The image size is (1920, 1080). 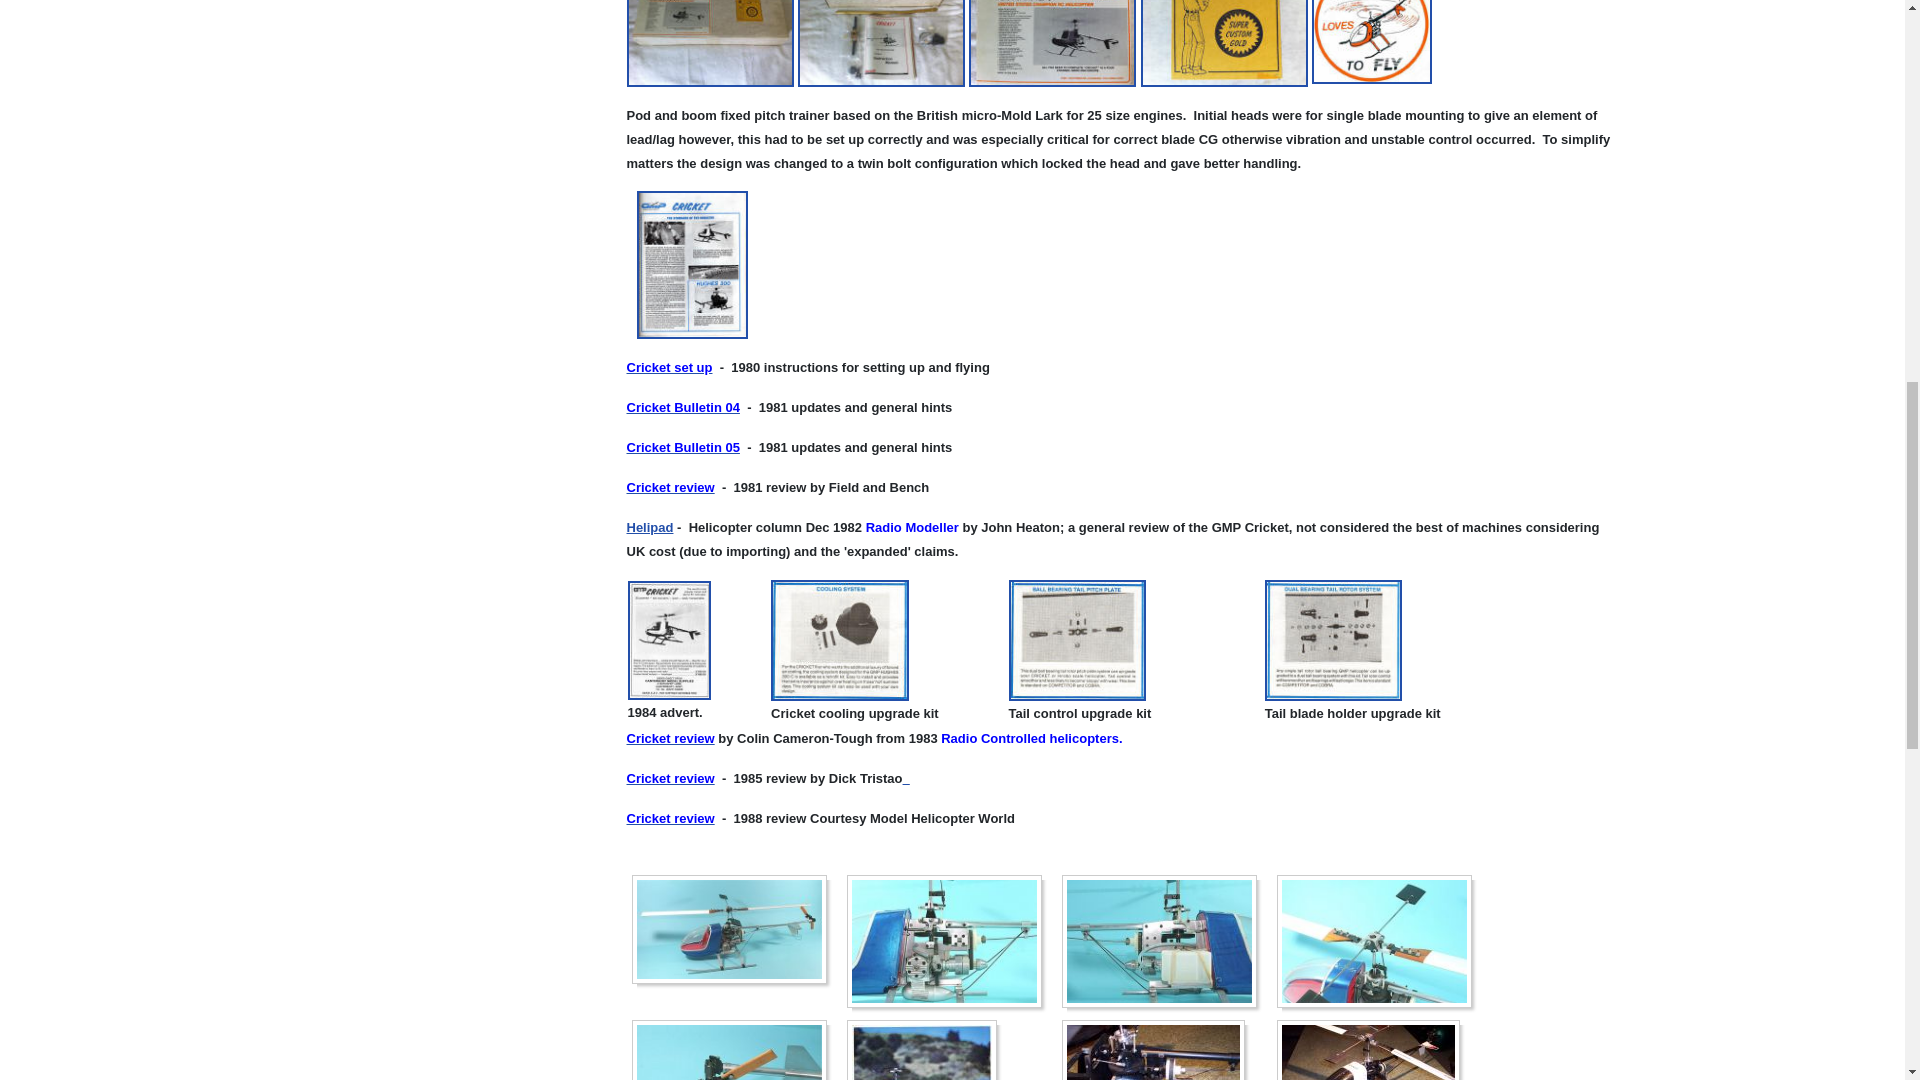 I want to click on 05a, so click(x=729, y=1050).